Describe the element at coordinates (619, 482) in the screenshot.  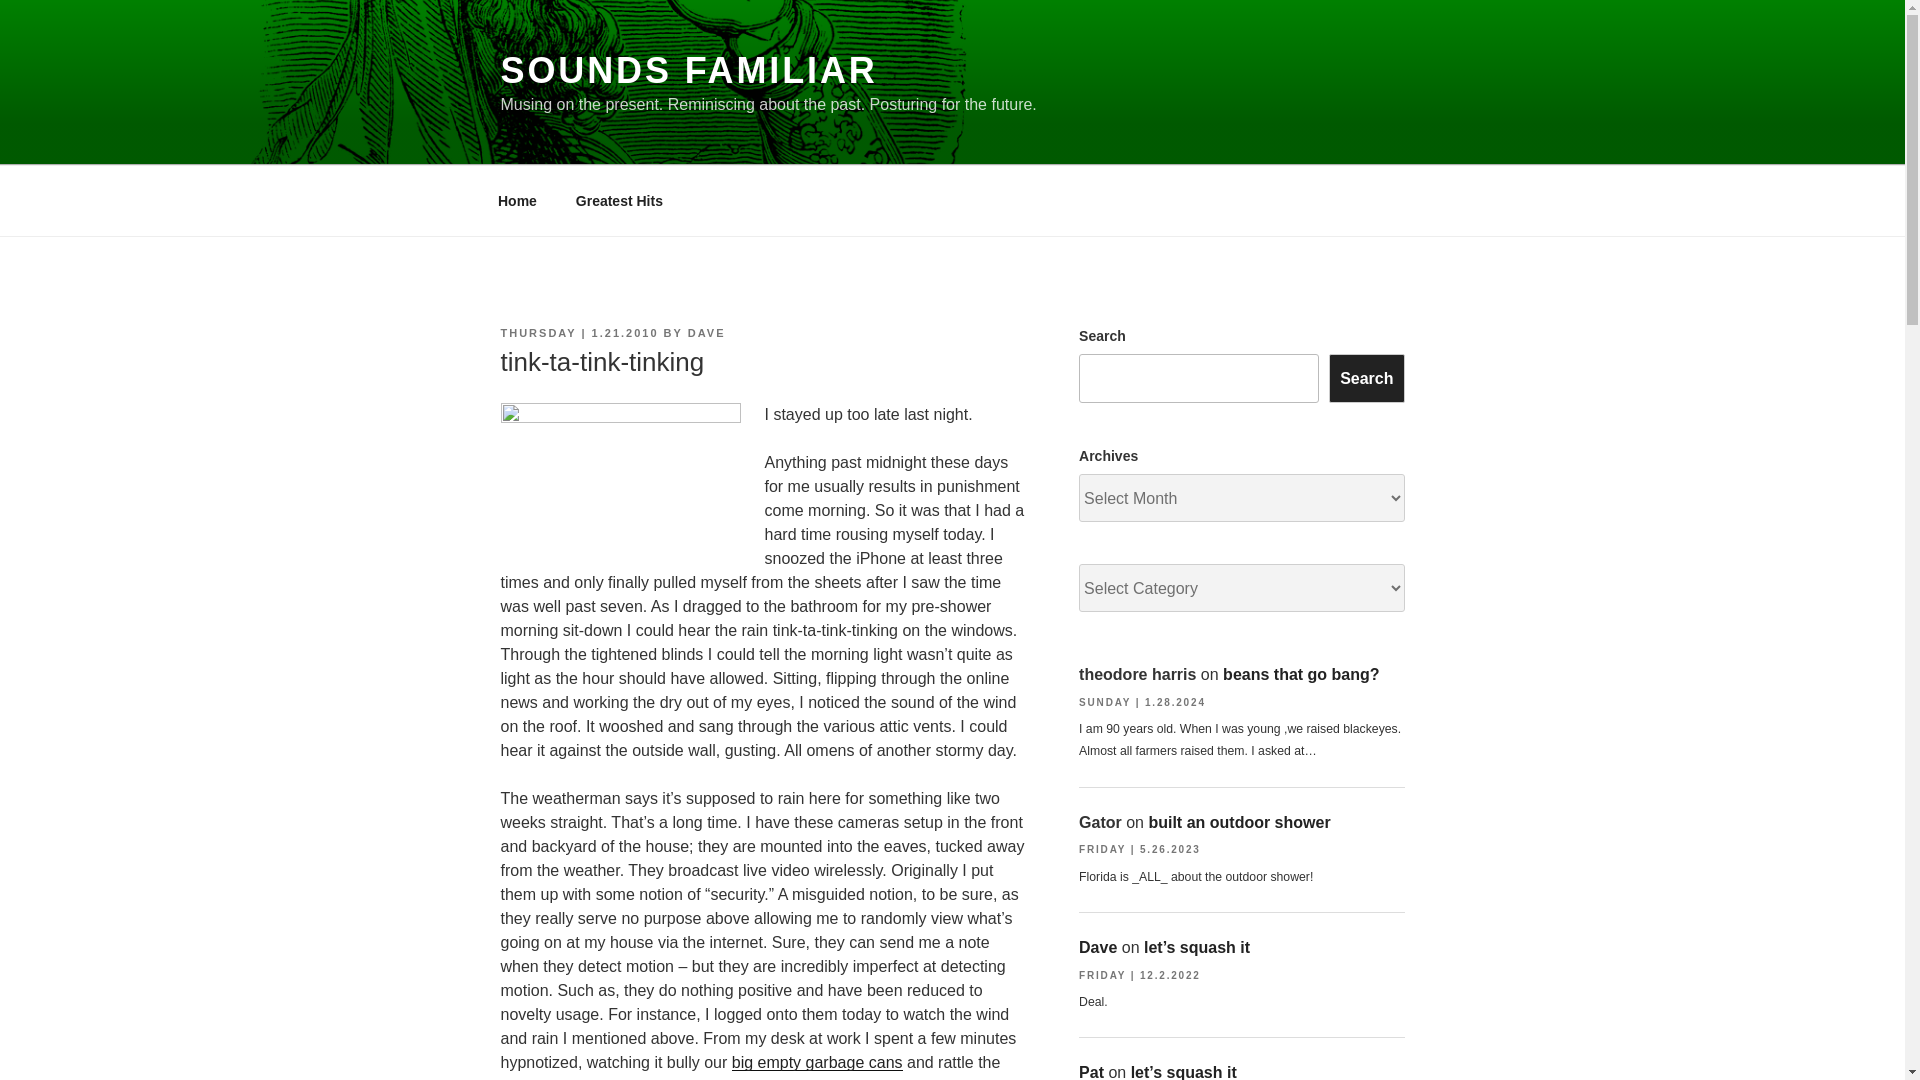
I see `Wait!` at that location.